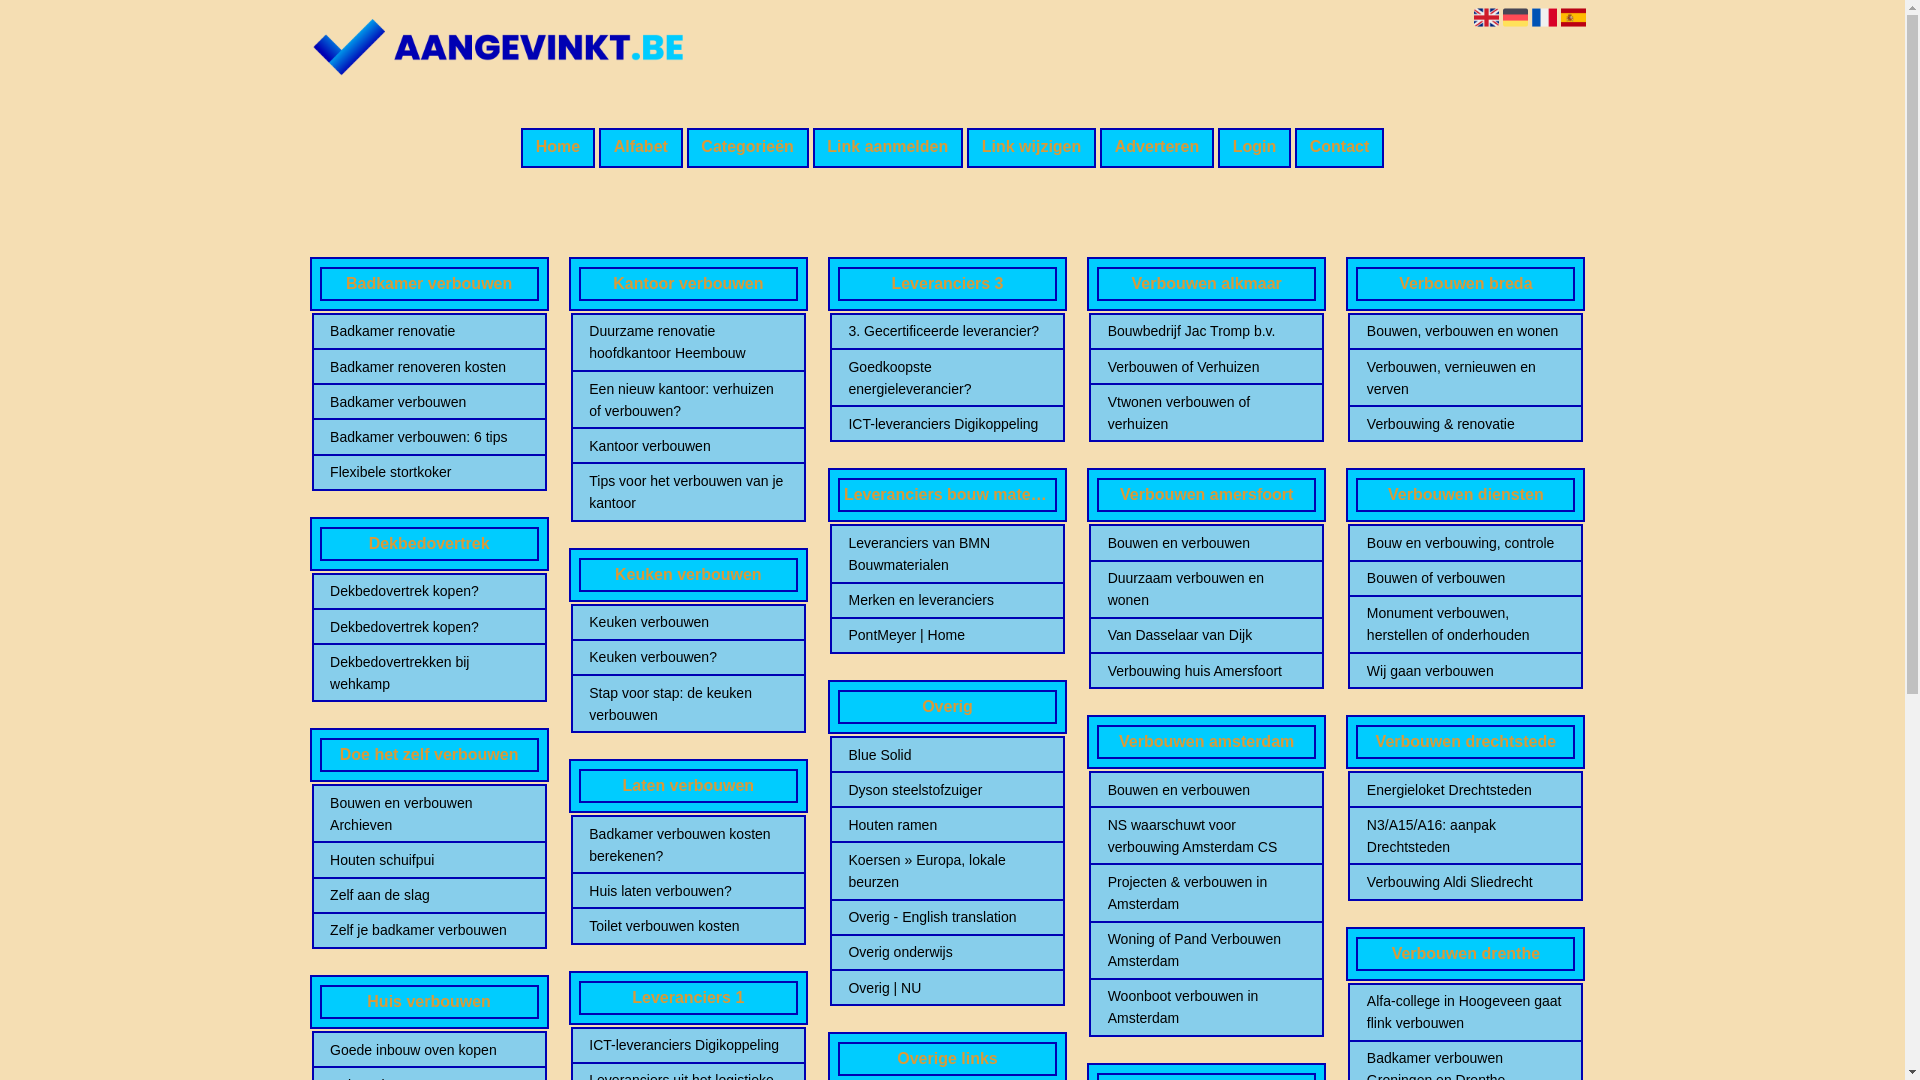 The image size is (1920, 1080). Describe the element at coordinates (947, 634) in the screenshot. I see `PontMeyer | Home` at that location.